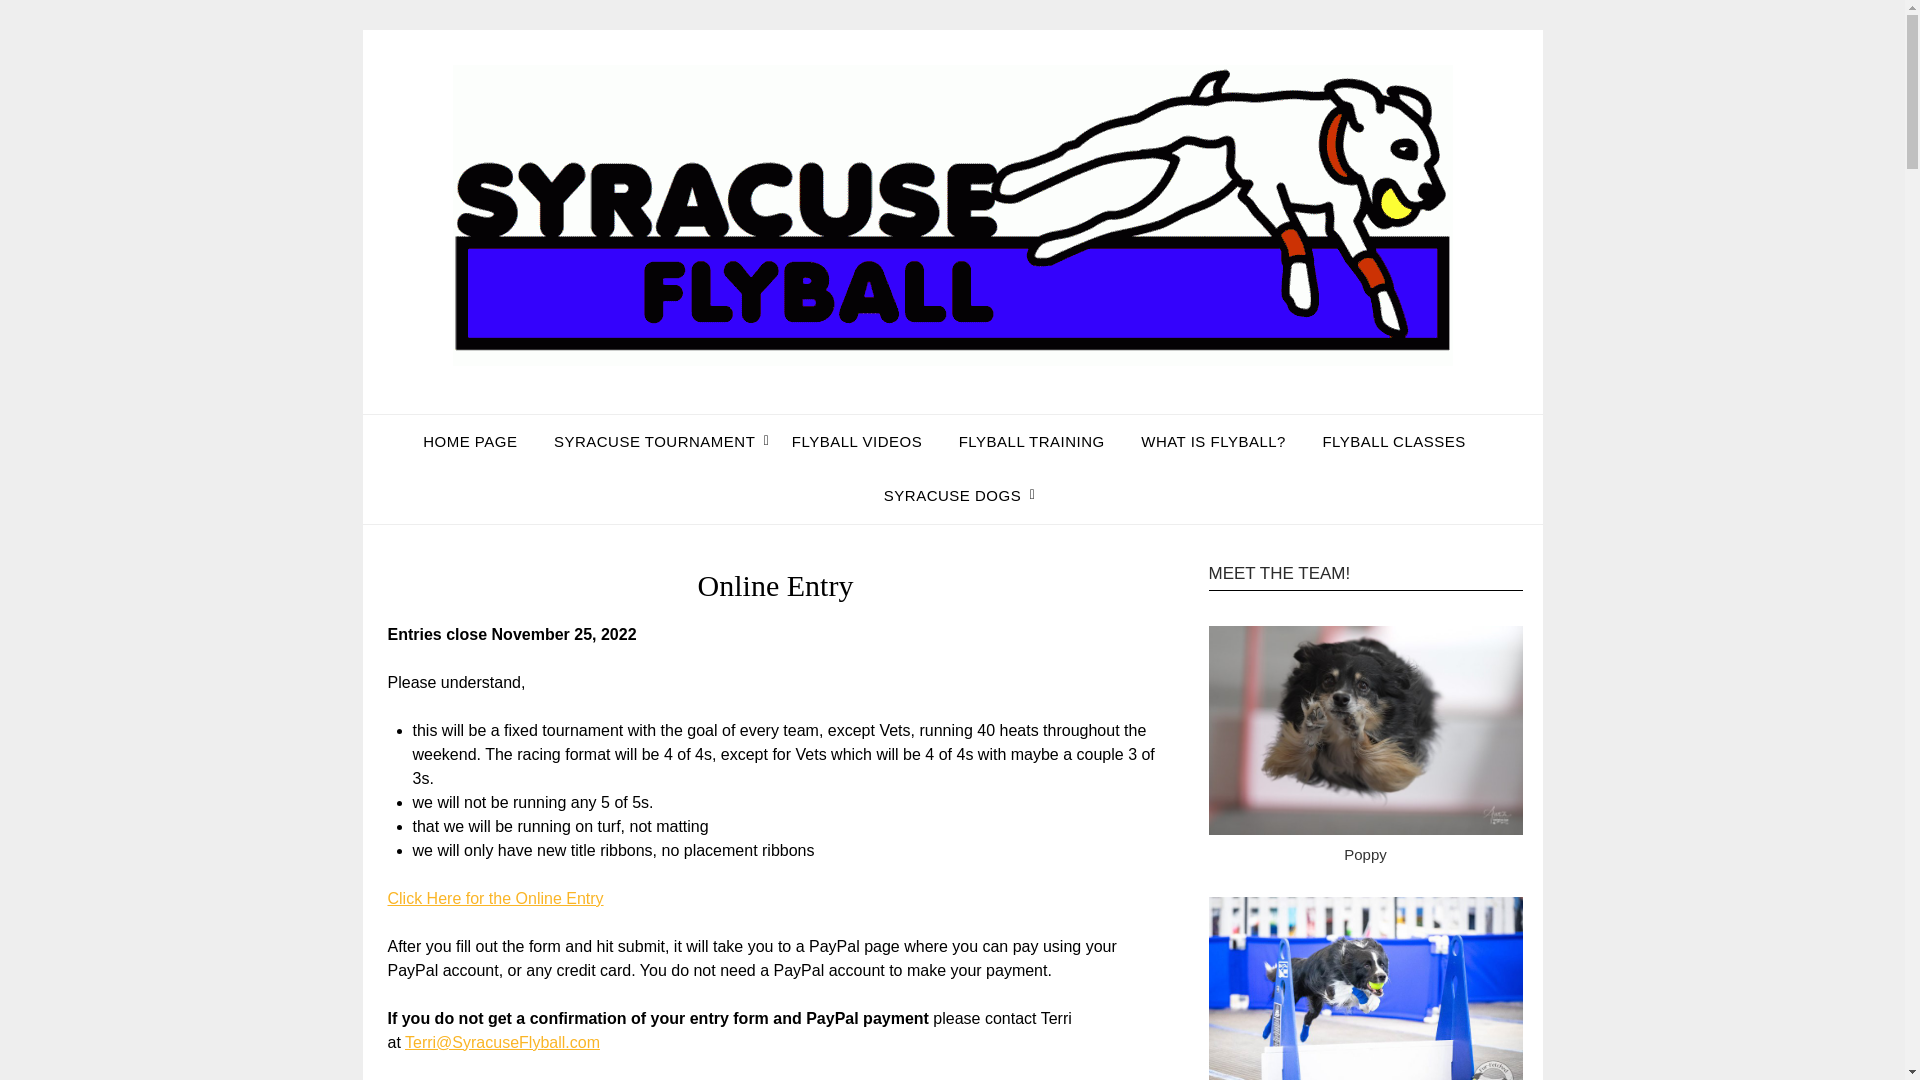 This screenshot has width=1920, height=1080. Describe the element at coordinates (952, 495) in the screenshot. I see `SYRACUSE DOGS` at that location.